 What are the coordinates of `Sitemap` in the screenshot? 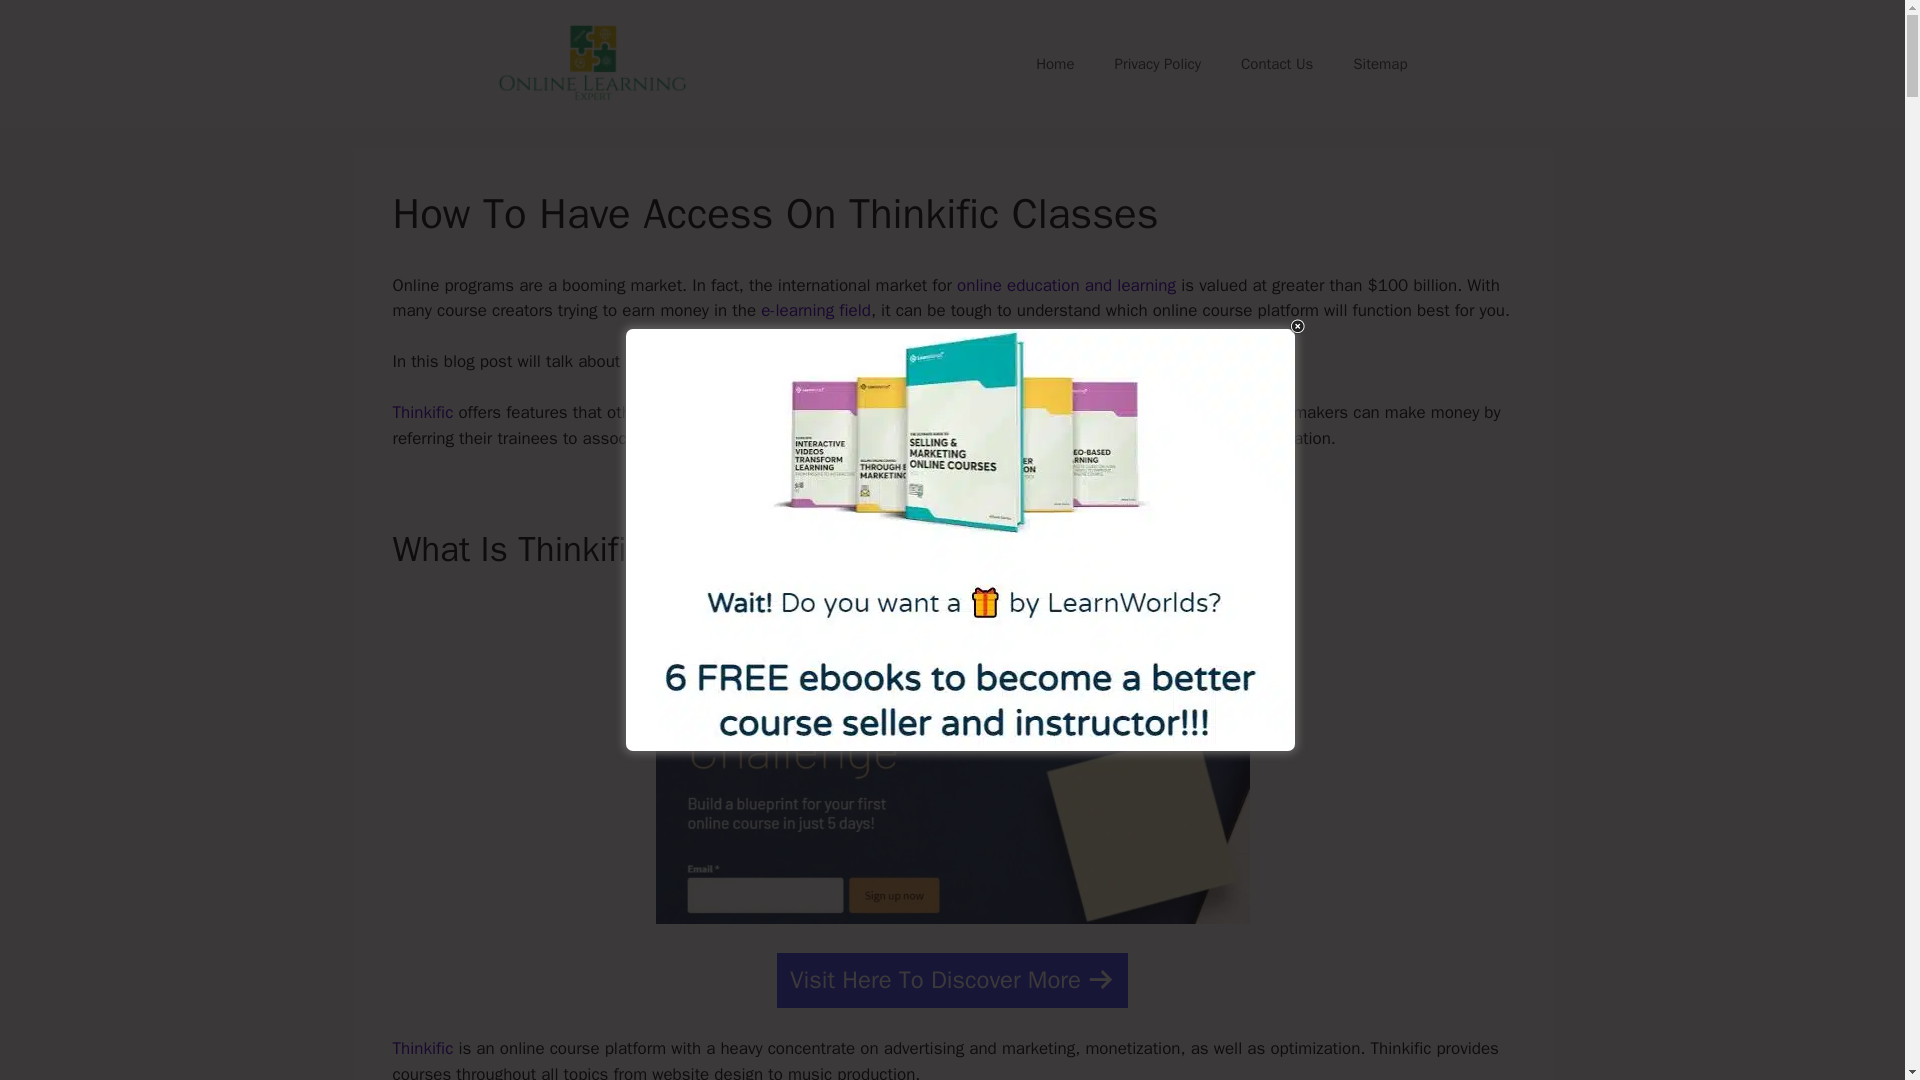 It's located at (1379, 63).